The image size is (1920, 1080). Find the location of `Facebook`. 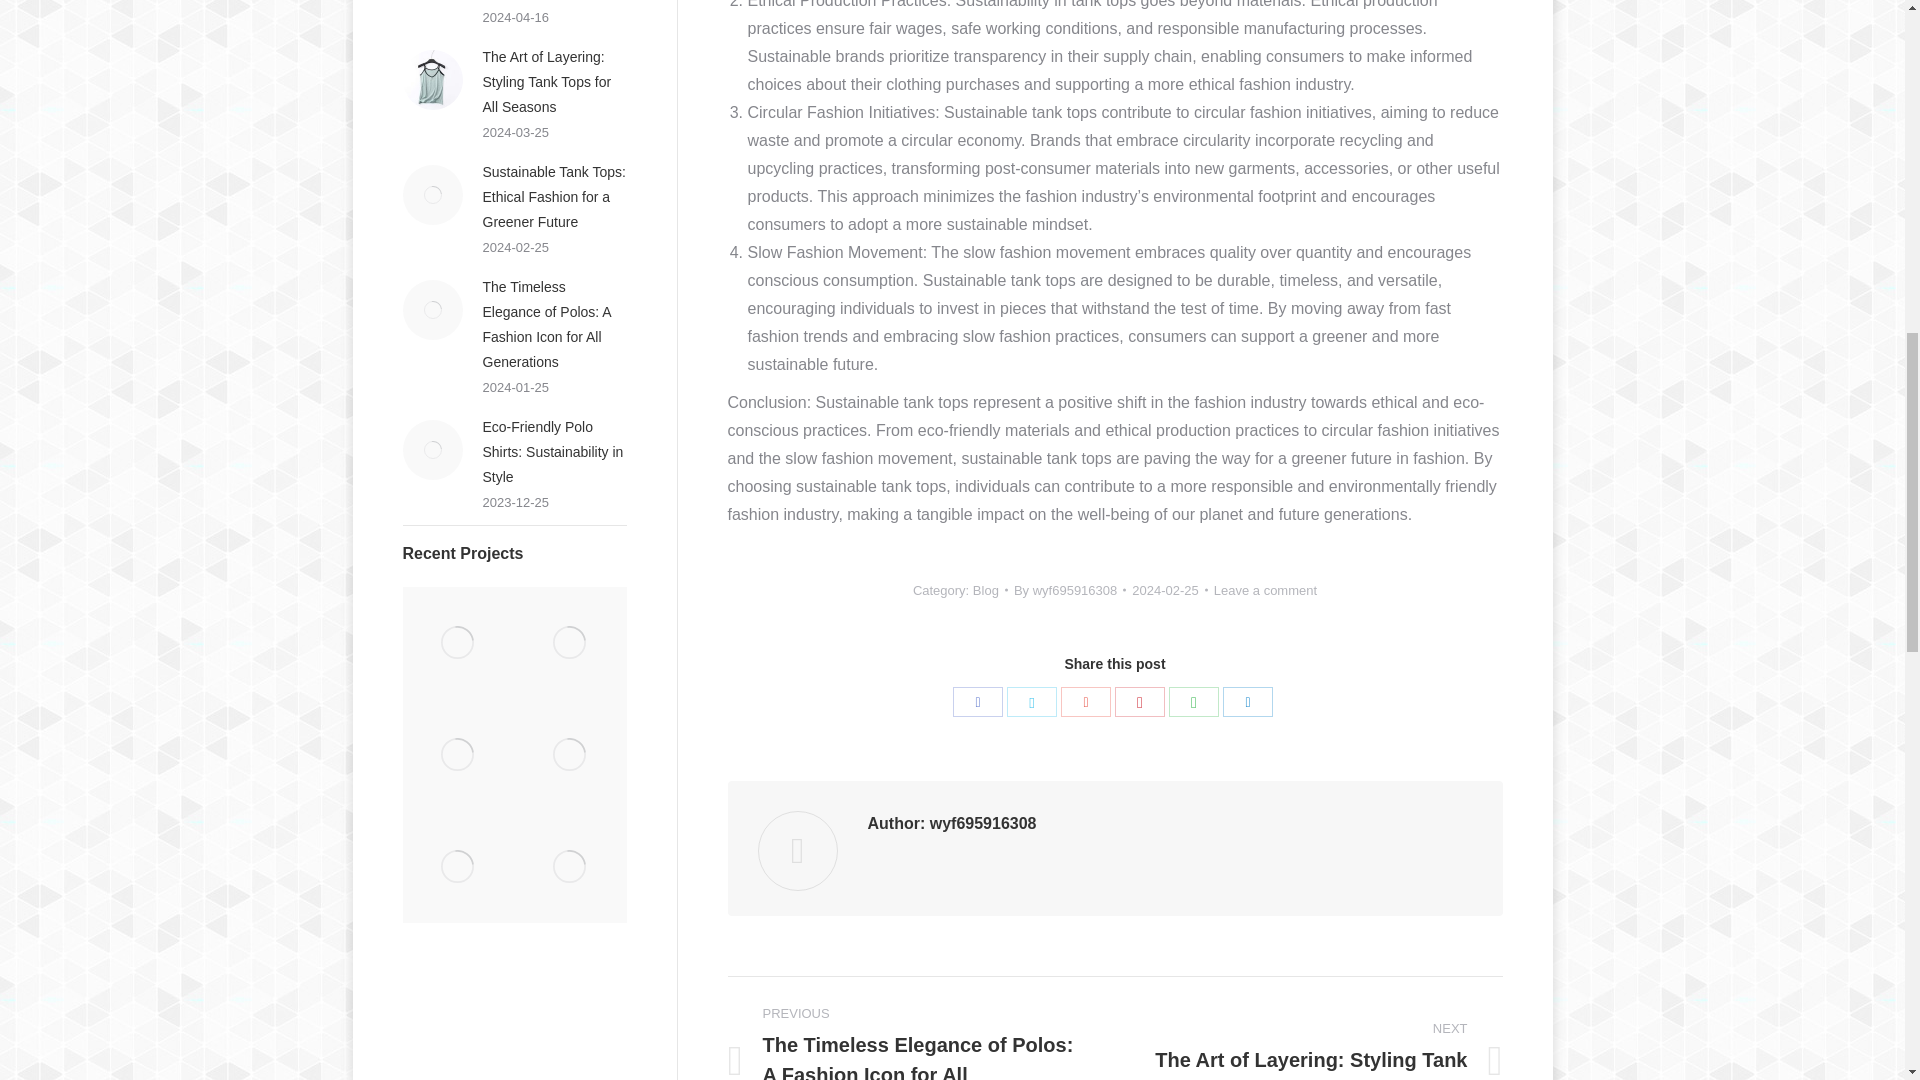

Facebook is located at coordinates (977, 702).